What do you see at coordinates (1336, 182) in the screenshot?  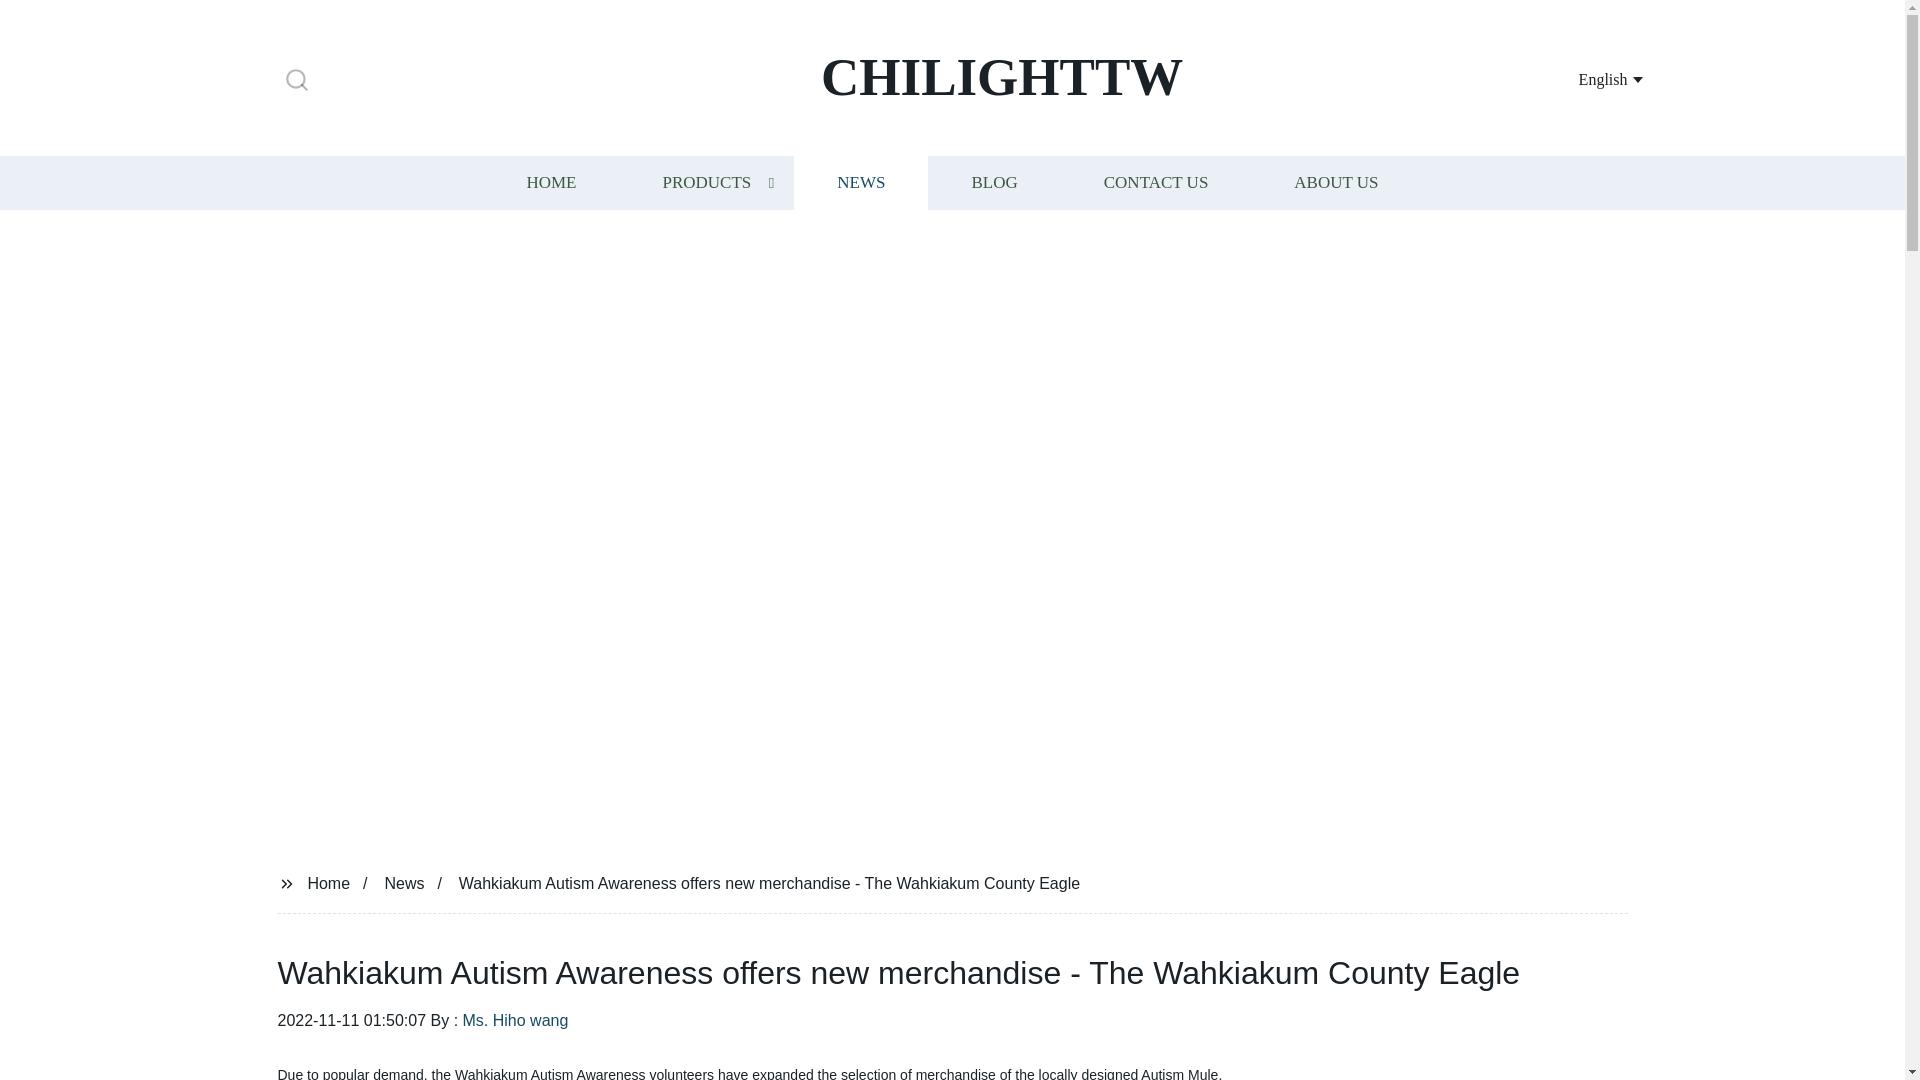 I see `ABOUT US` at bounding box center [1336, 182].